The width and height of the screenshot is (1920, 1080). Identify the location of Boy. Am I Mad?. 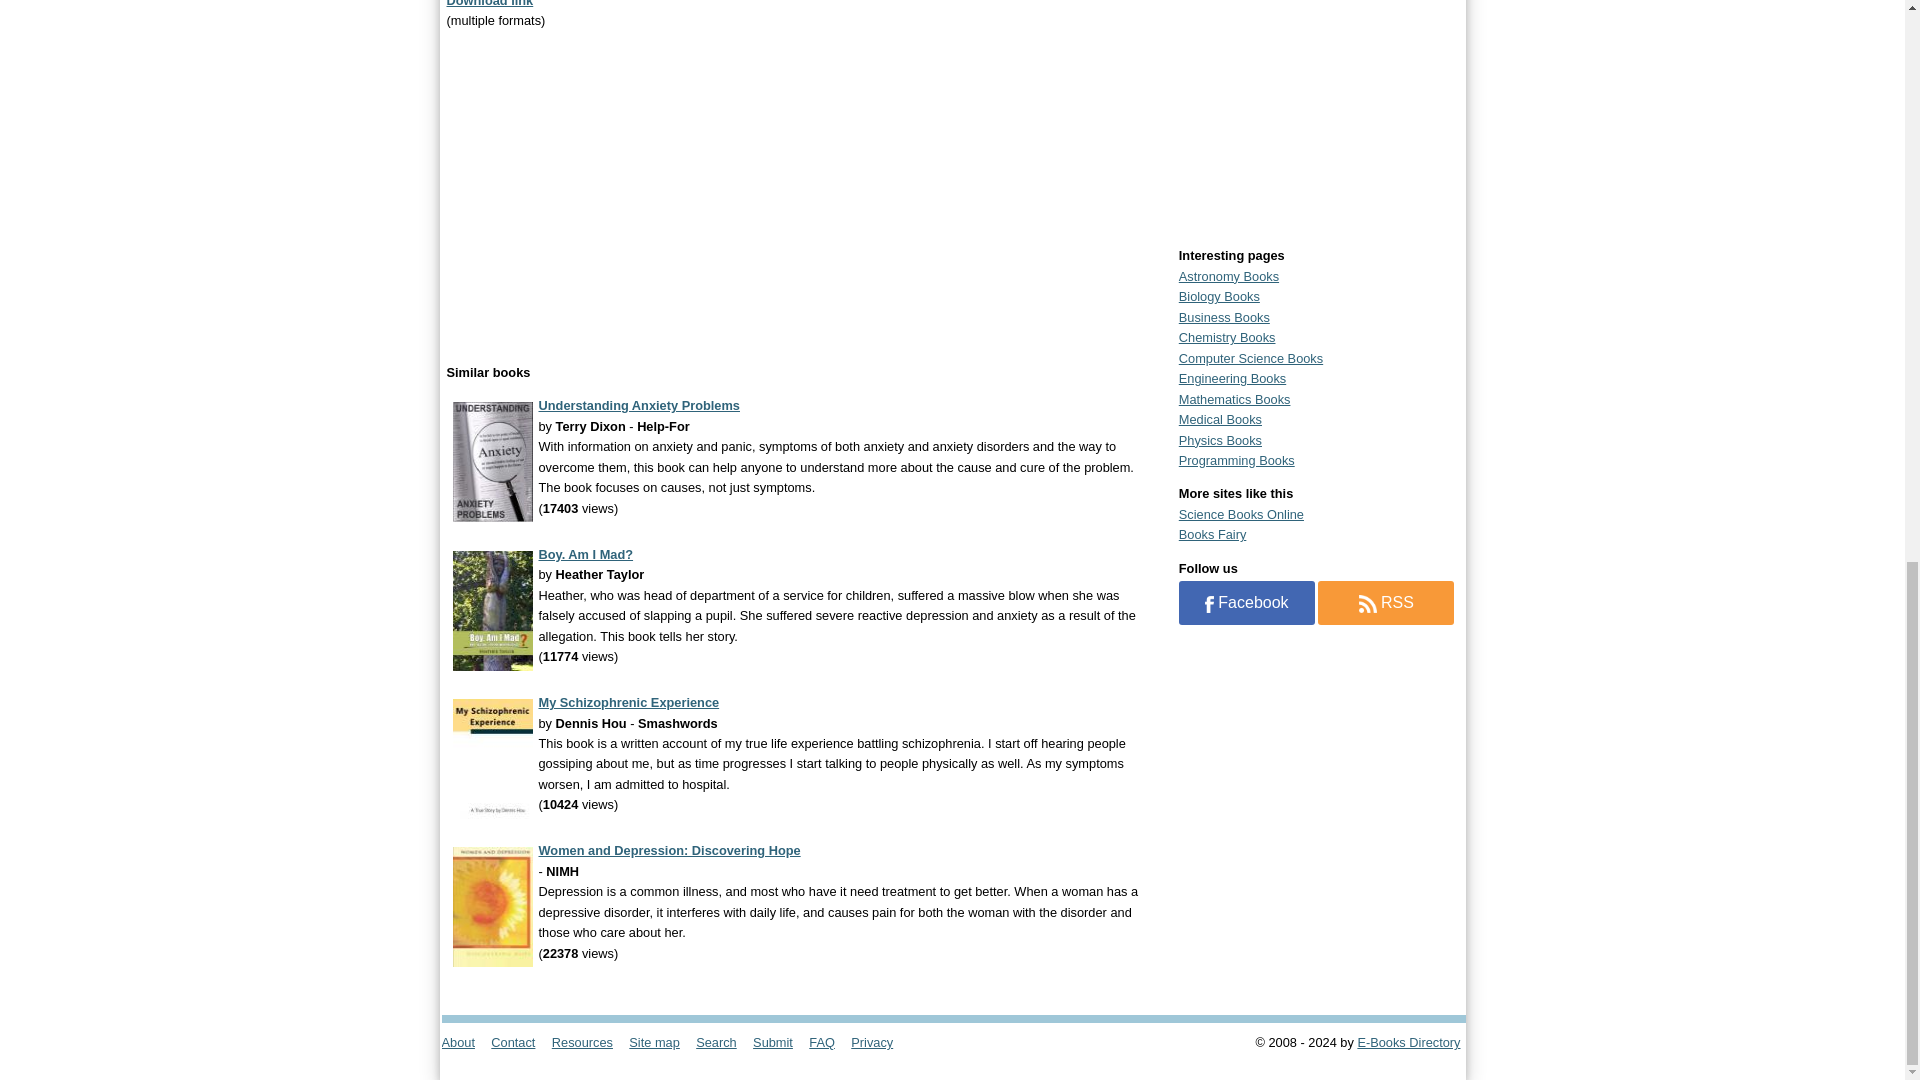
(585, 554).